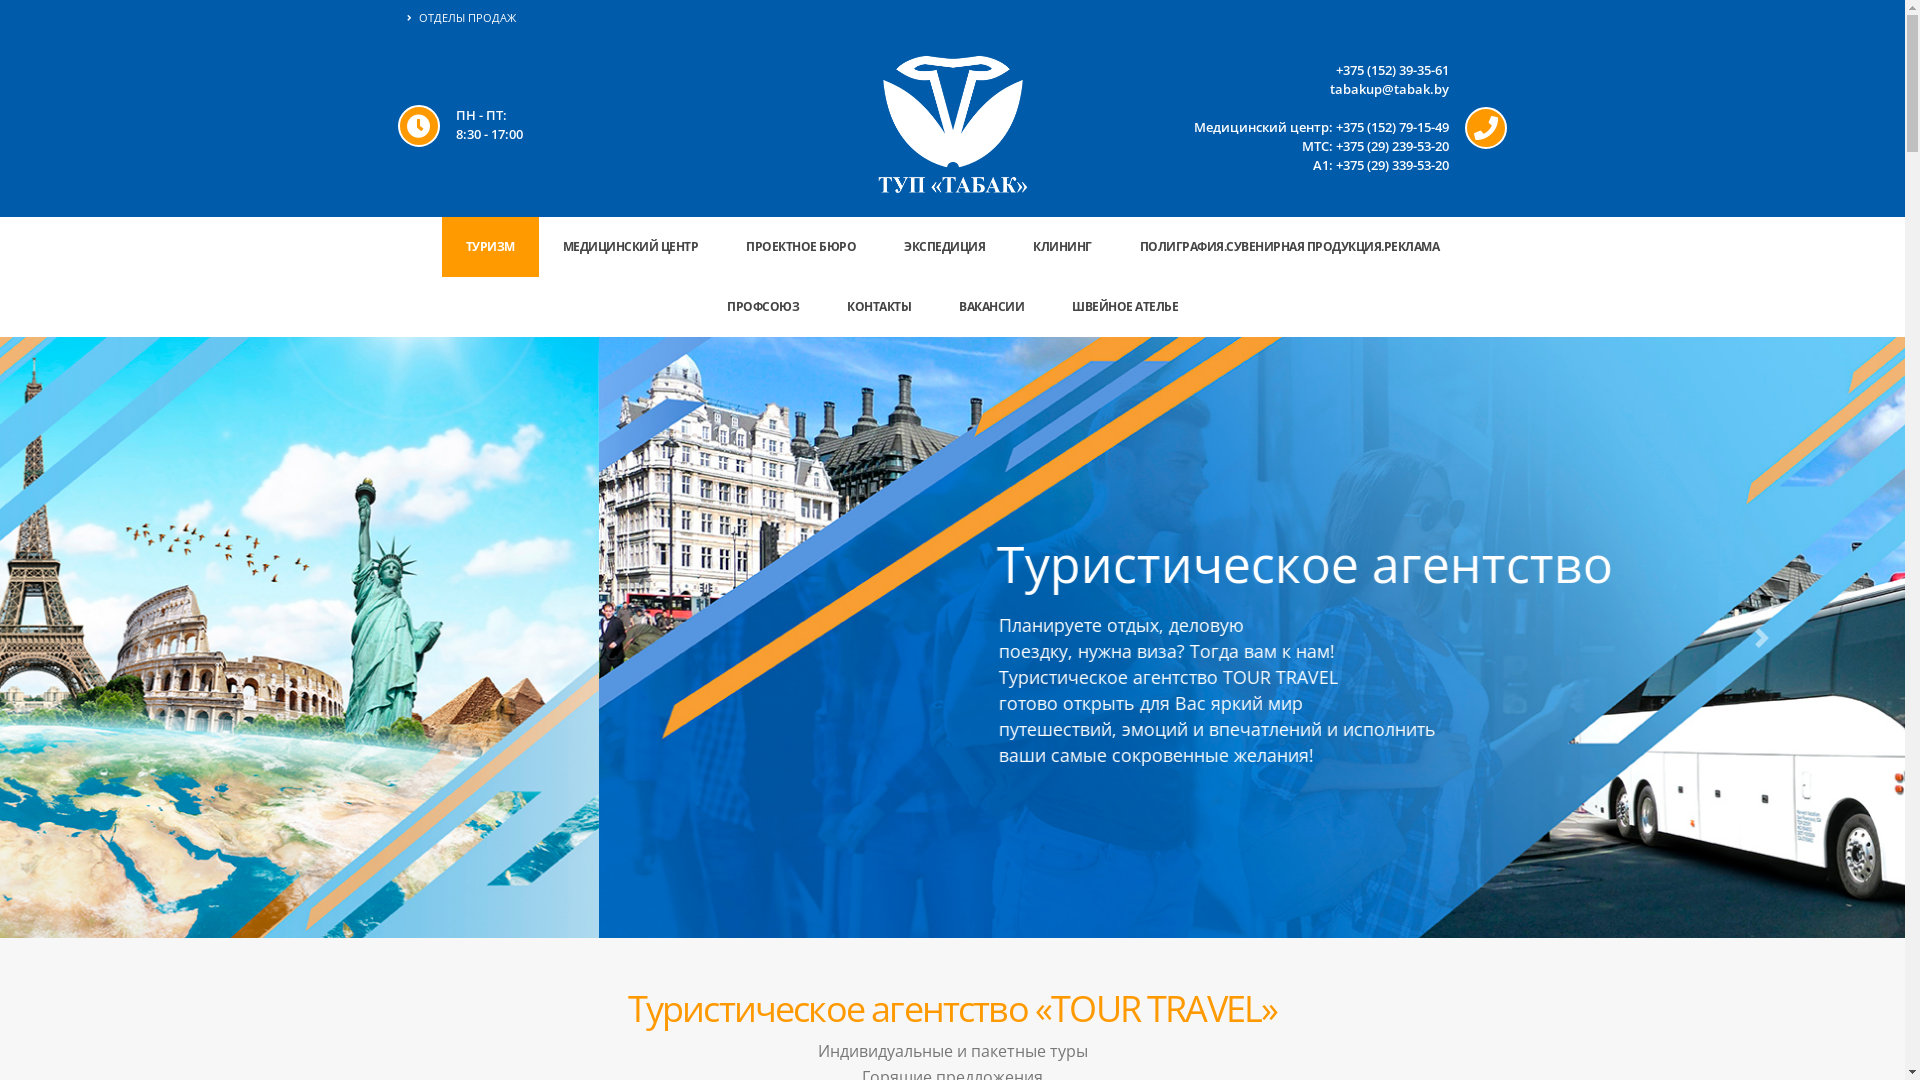  Describe the element at coordinates (1762, 638) in the screenshot. I see `Next` at that location.